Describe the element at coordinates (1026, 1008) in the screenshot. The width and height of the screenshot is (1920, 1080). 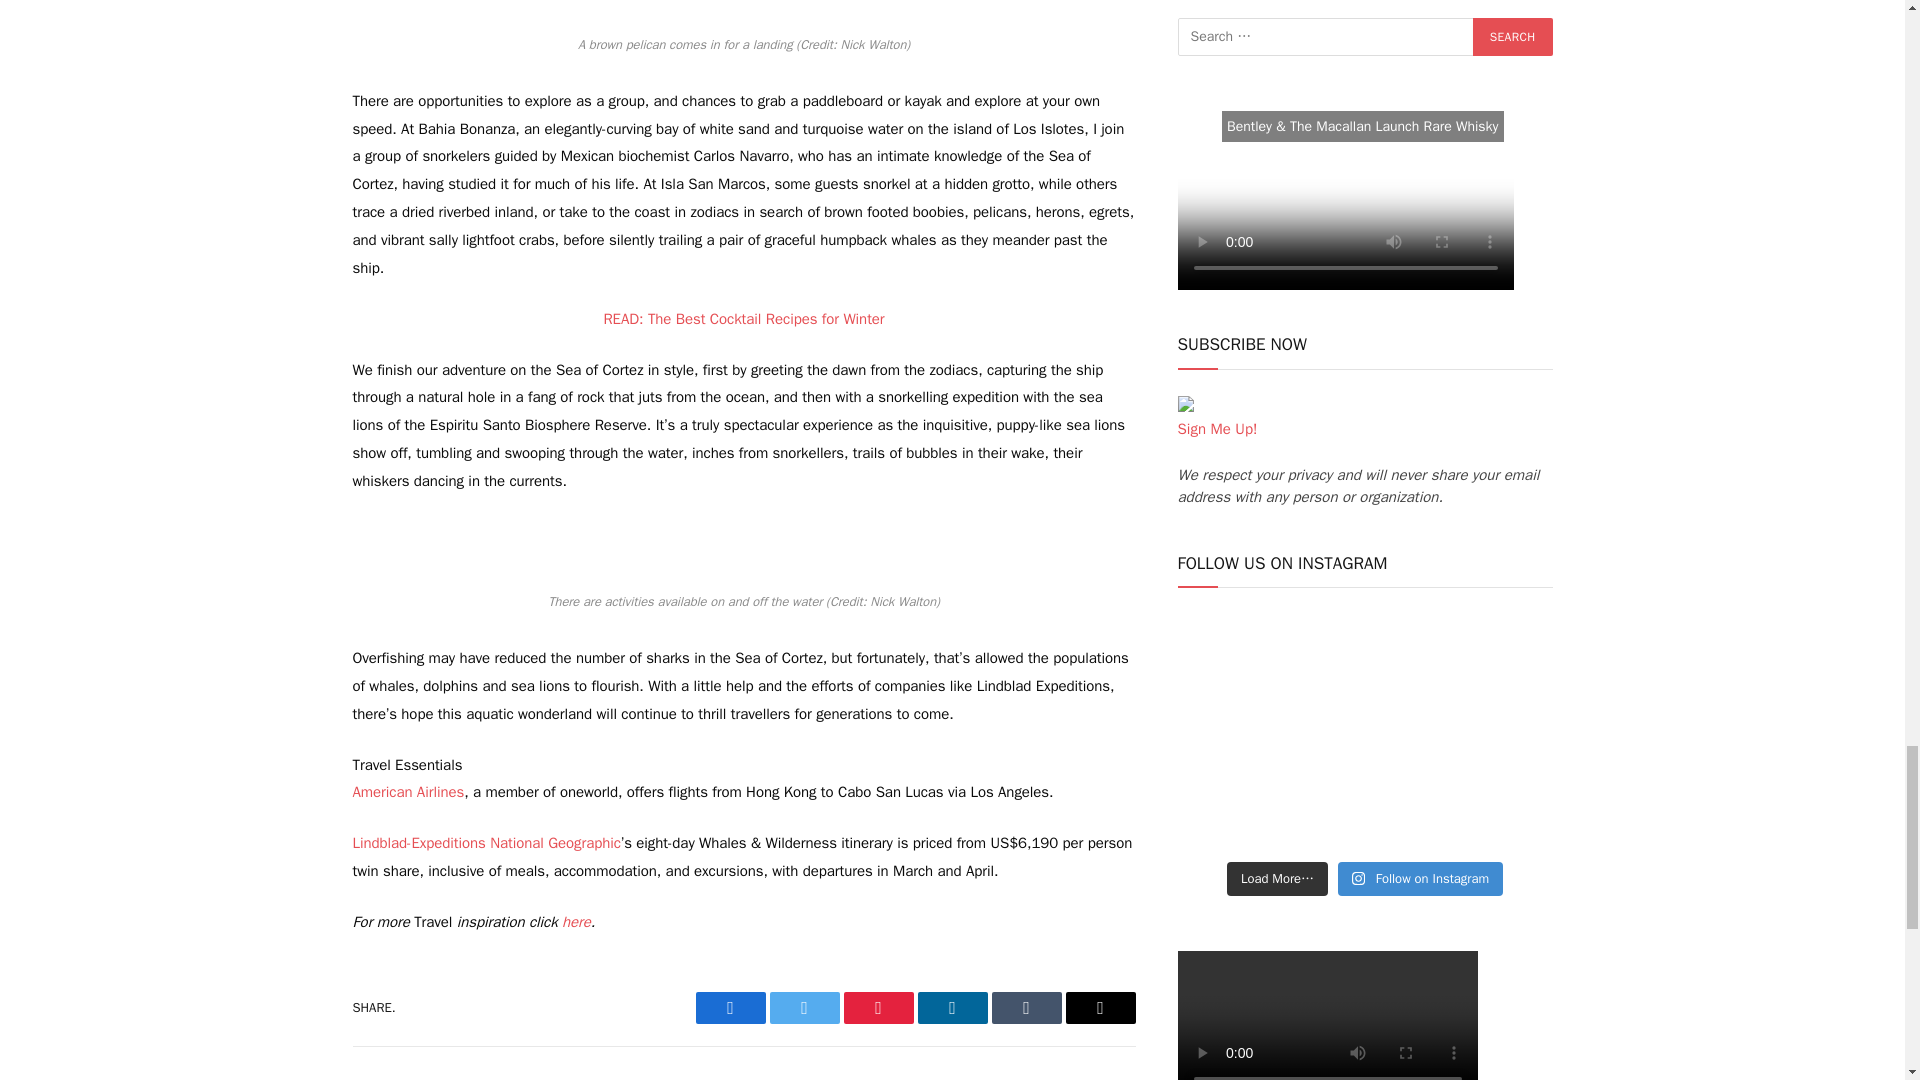
I see `Share on Tumblr` at that location.